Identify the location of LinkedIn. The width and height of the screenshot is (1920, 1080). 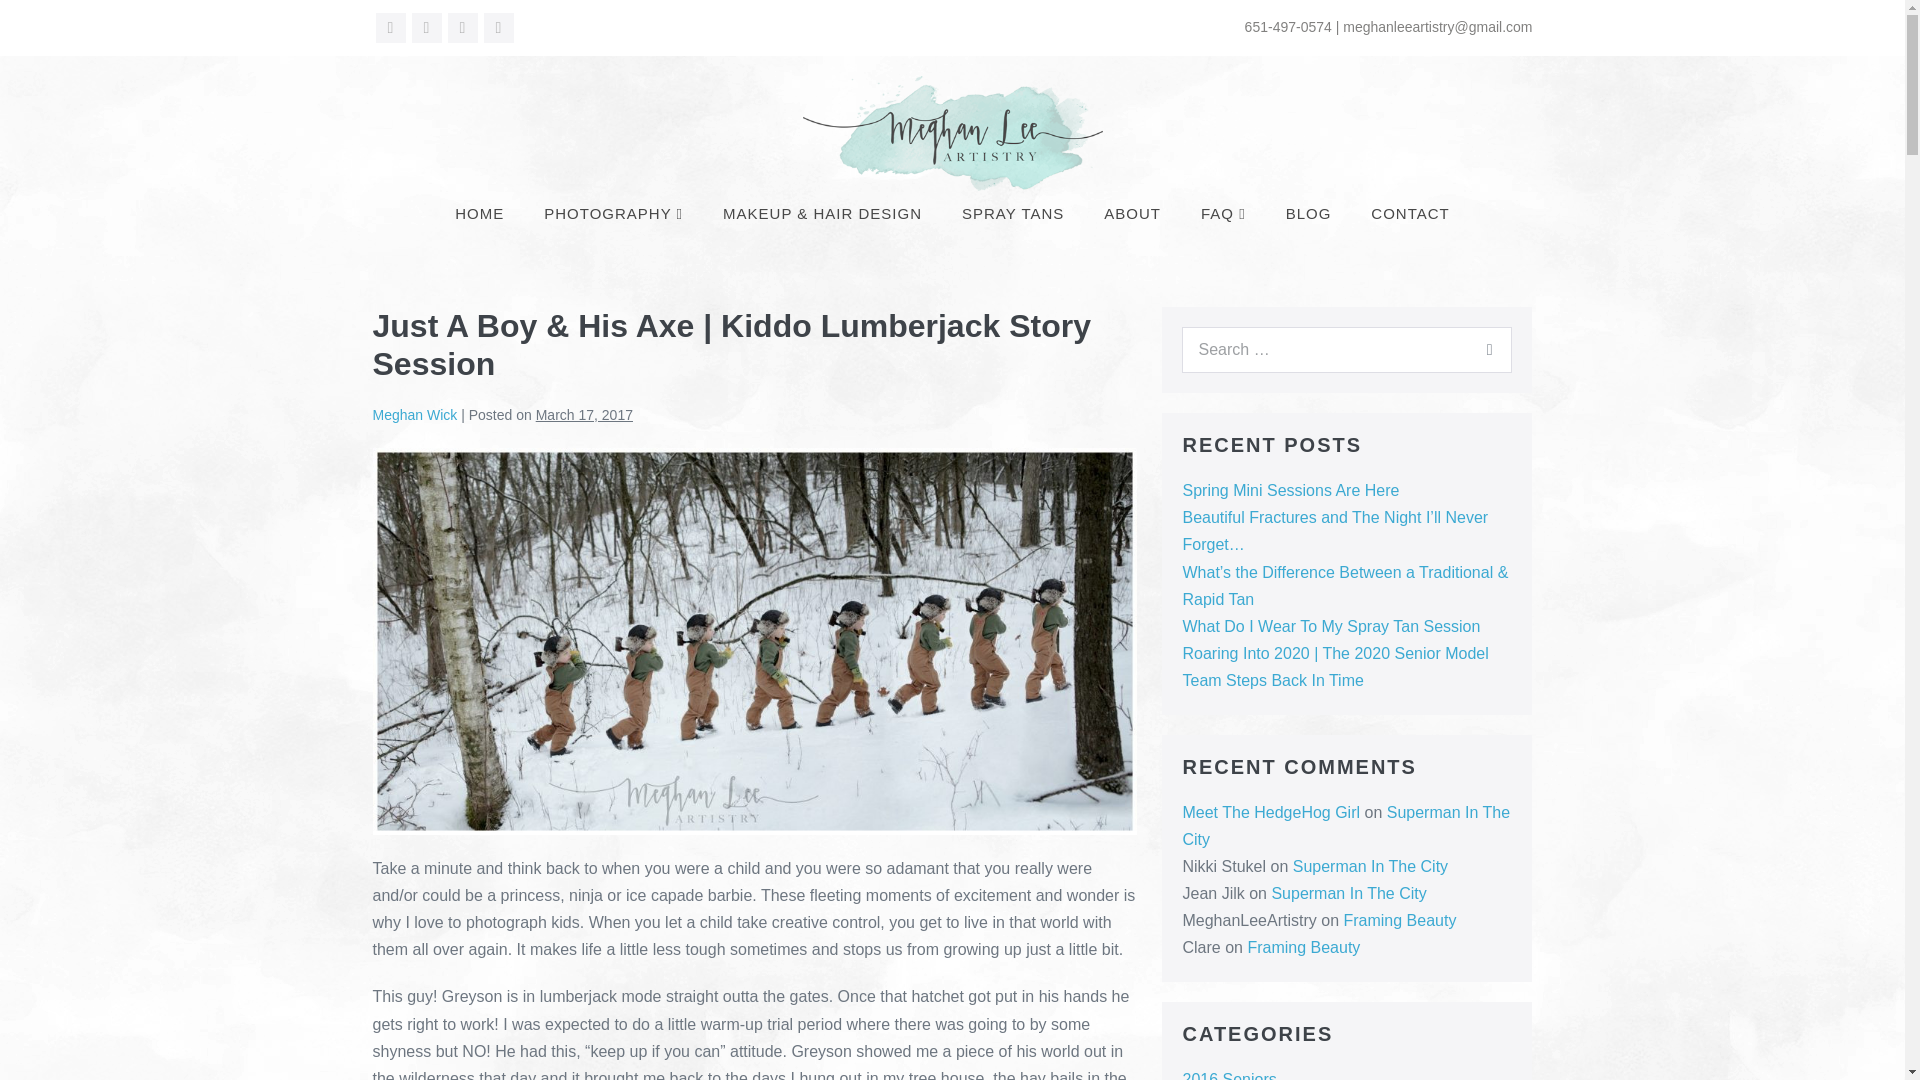
(498, 28).